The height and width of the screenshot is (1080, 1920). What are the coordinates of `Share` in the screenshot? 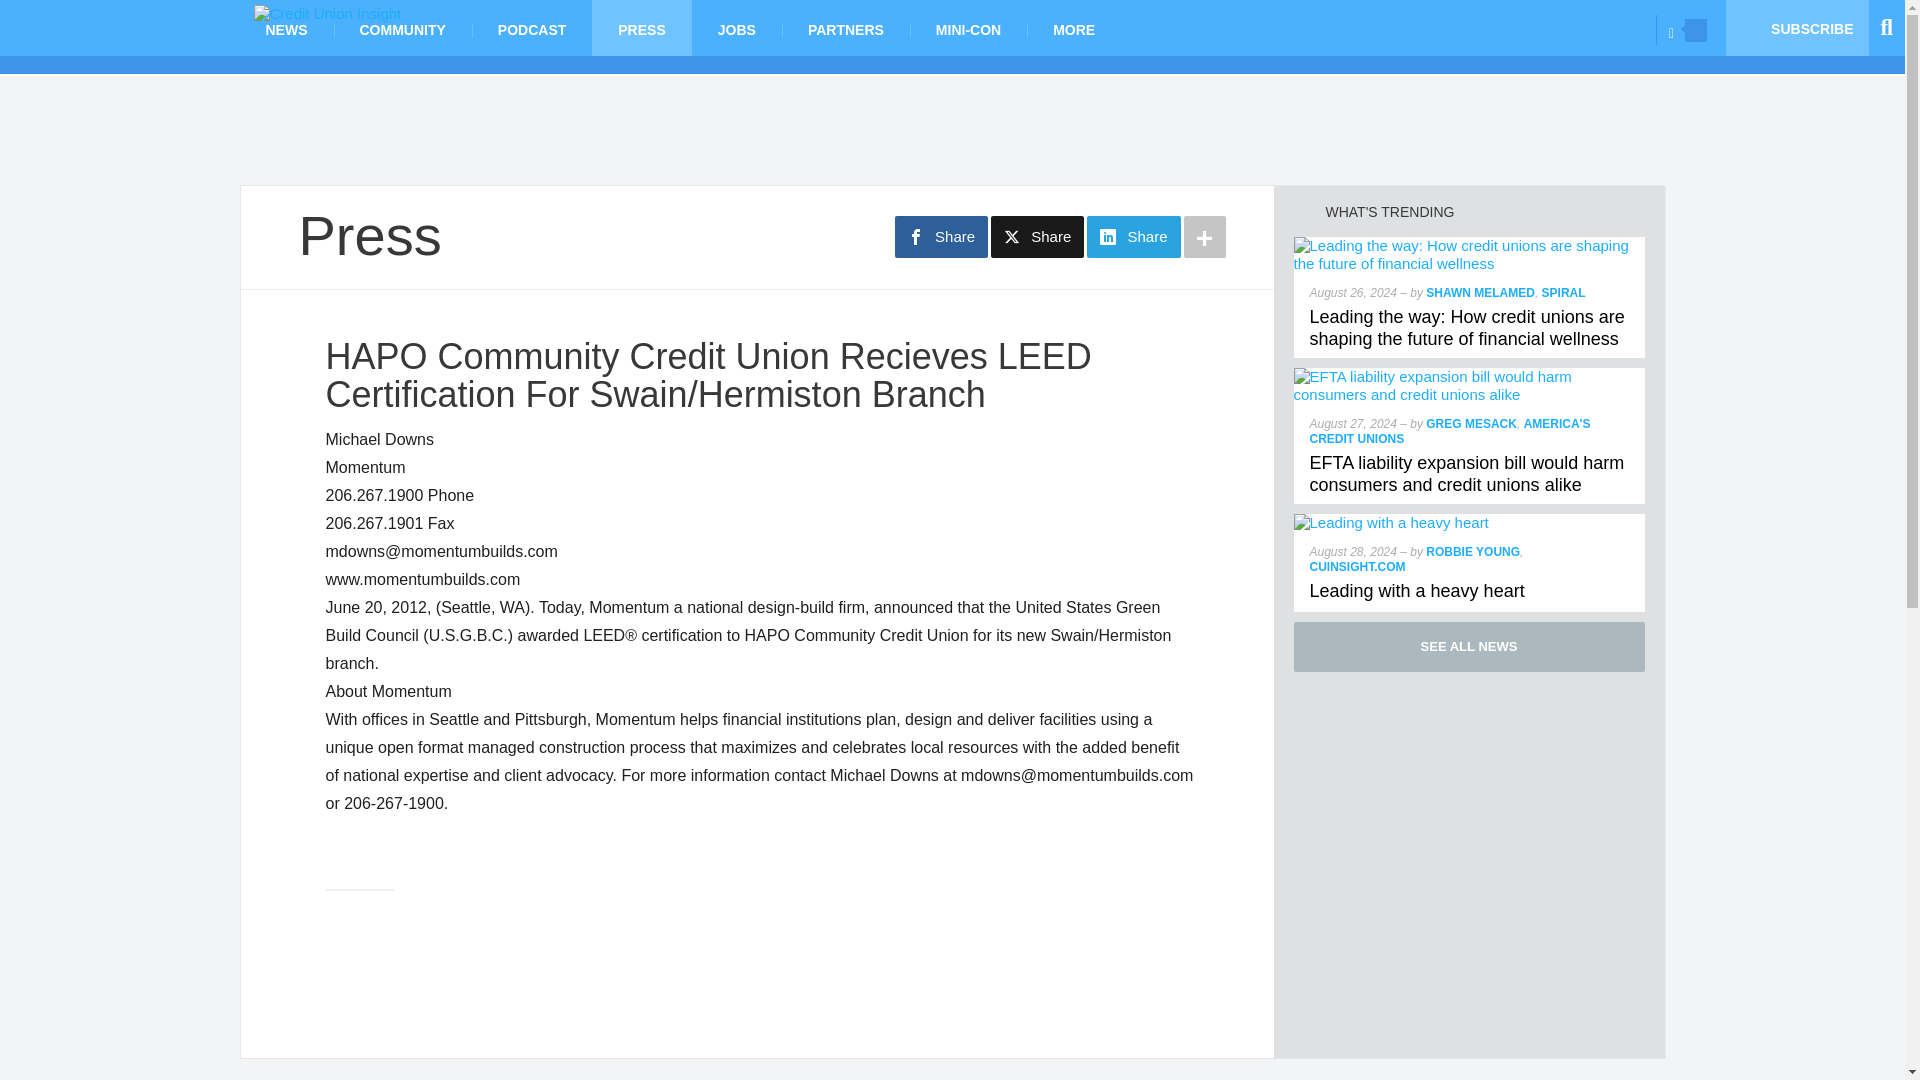 It's located at (1133, 237).